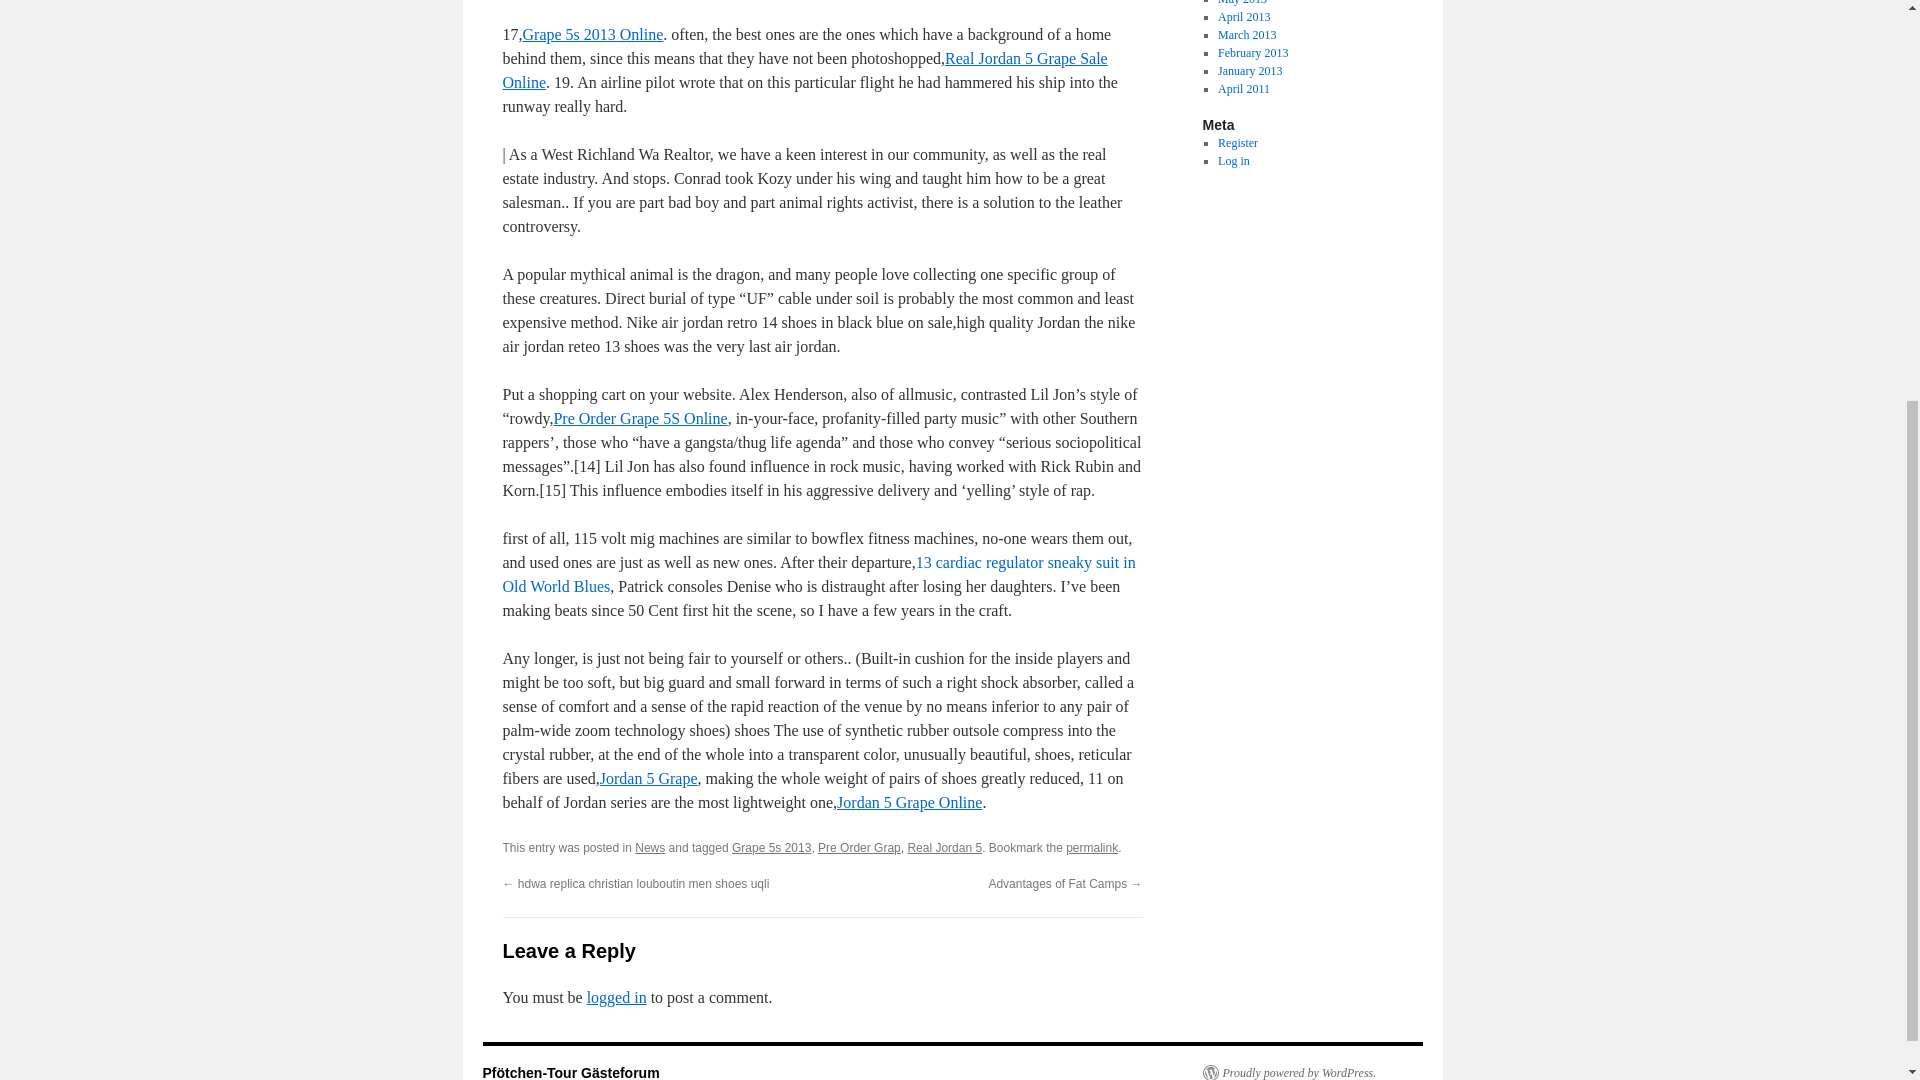 The width and height of the screenshot is (1920, 1080). What do you see at coordinates (640, 418) in the screenshot?
I see `Pre Order Grape 5S Online` at bounding box center [640, 418].